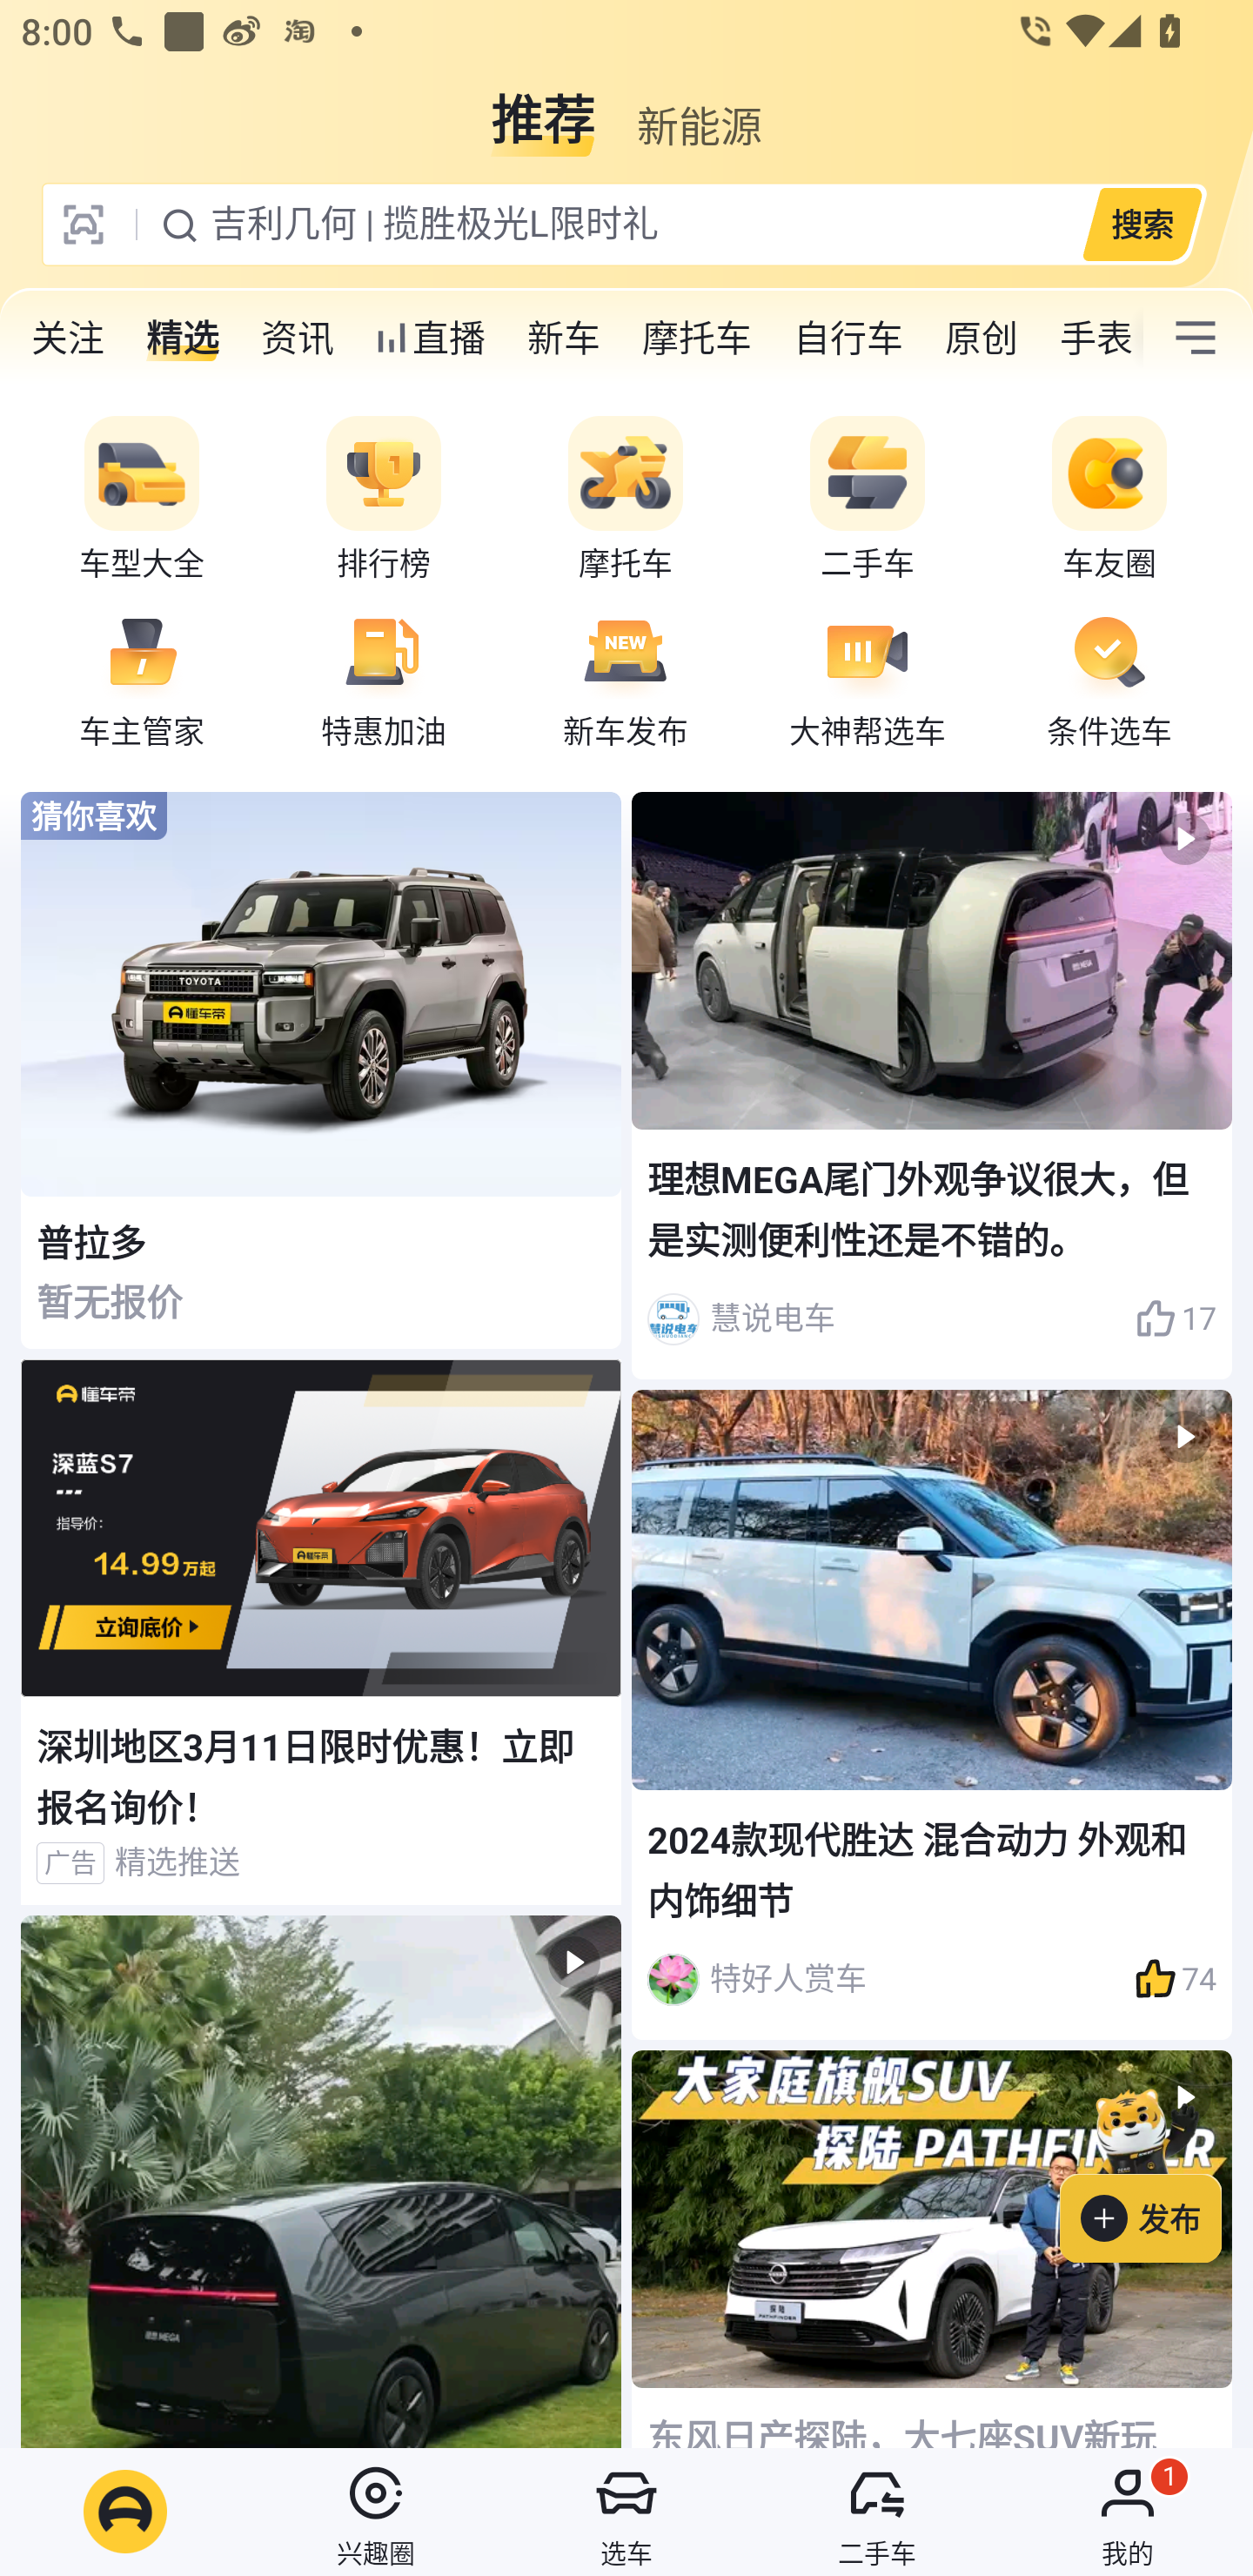  Describe the element at coordinates (1090, 338) in the screenshot. I see `手表` at that location.